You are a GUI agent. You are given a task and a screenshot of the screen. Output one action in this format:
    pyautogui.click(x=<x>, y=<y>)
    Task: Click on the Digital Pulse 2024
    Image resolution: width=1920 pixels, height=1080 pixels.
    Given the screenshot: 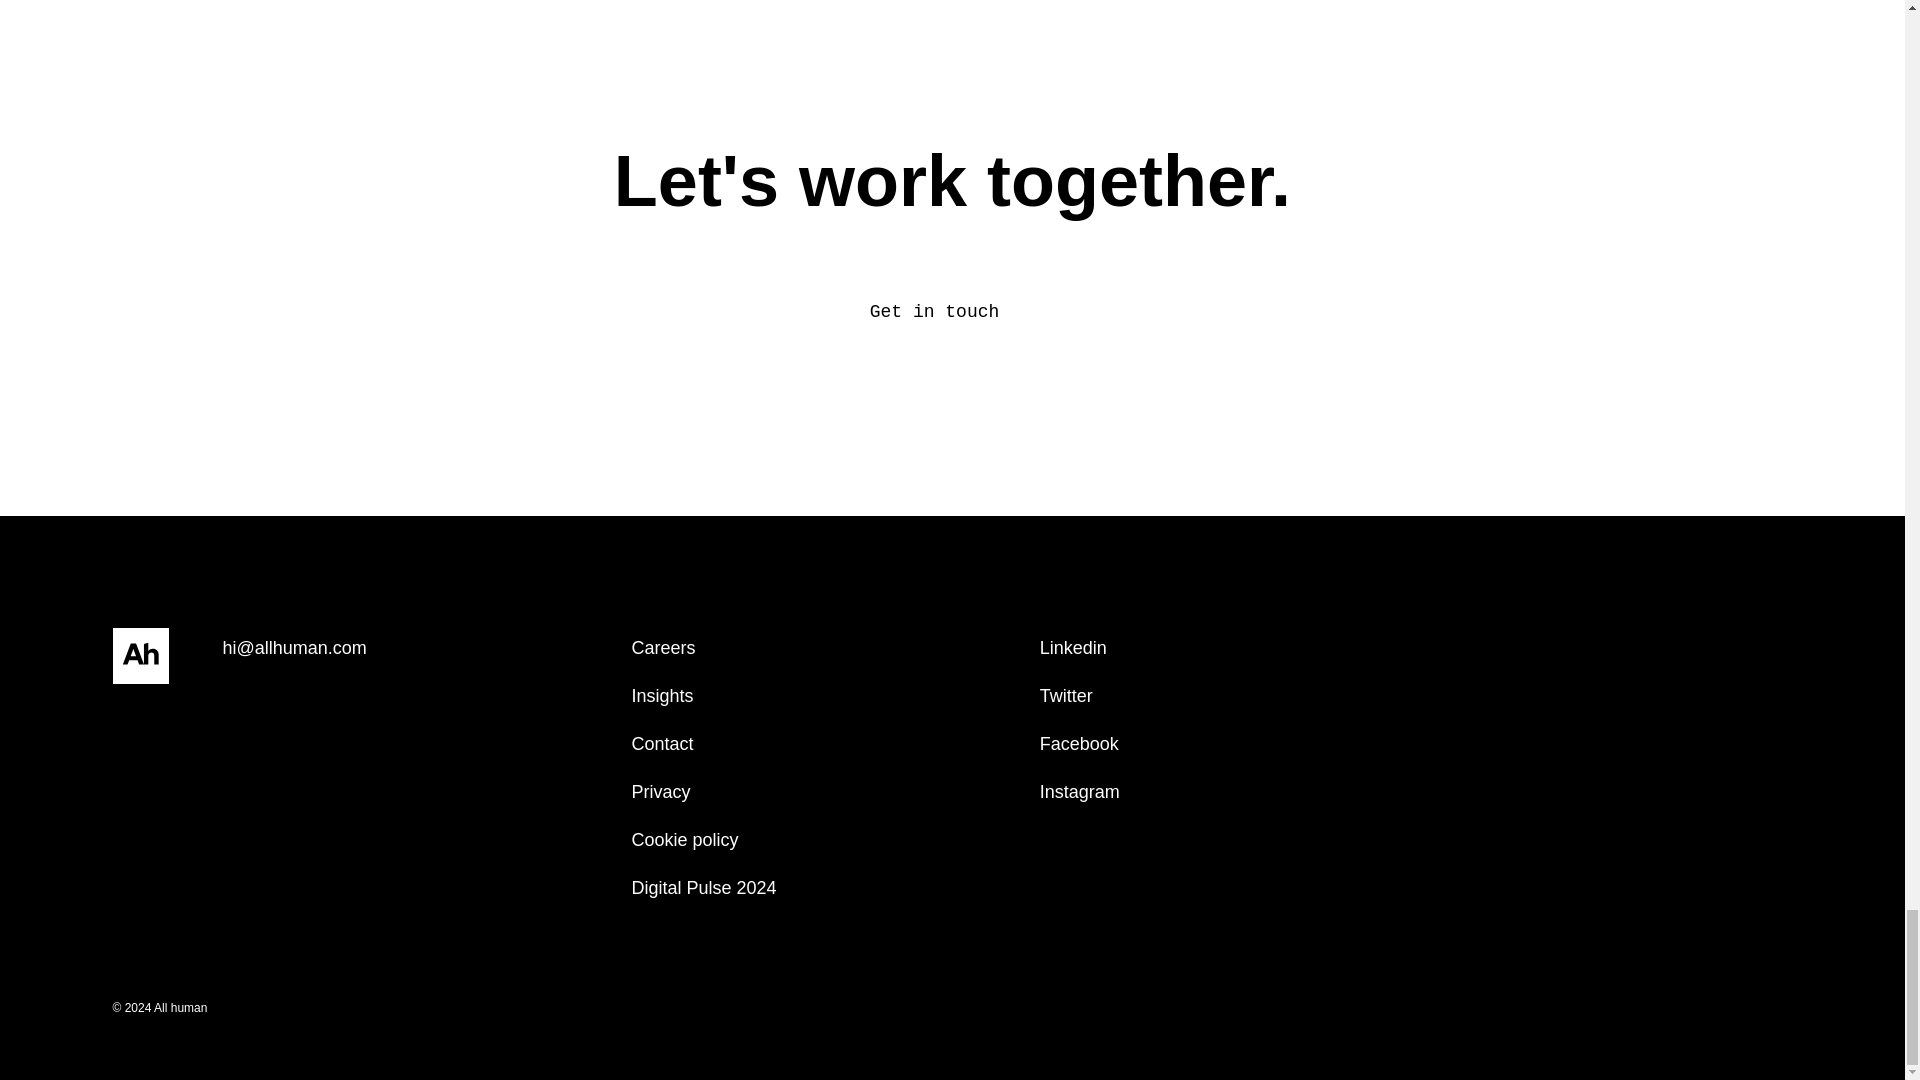 What is the action you would take?
    pyautogui.click(x=703, y=887)
    